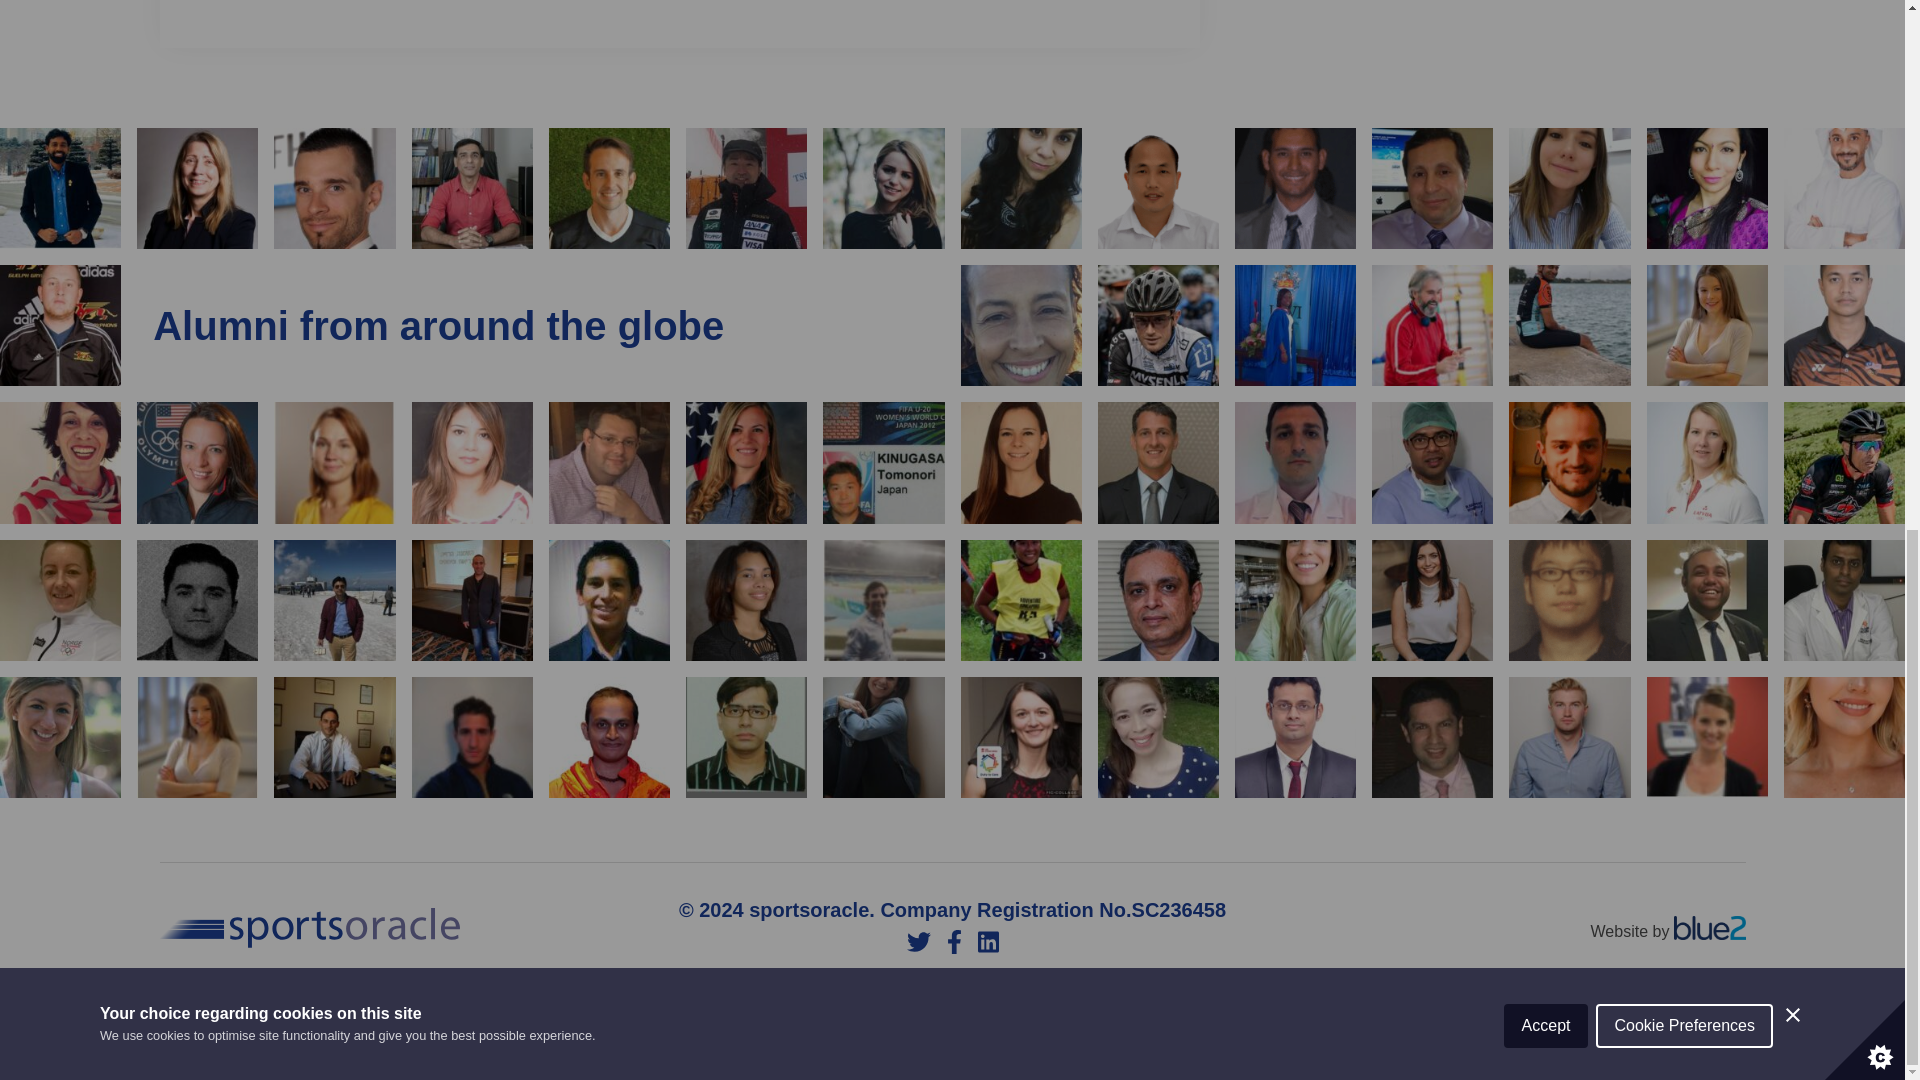 Image resolution: width=1920 pixels, height=1080 pixels. Describe the element at coordinates (1710, 928) in the screenshot. I see `Blue2 Digital Web Design` at that location.